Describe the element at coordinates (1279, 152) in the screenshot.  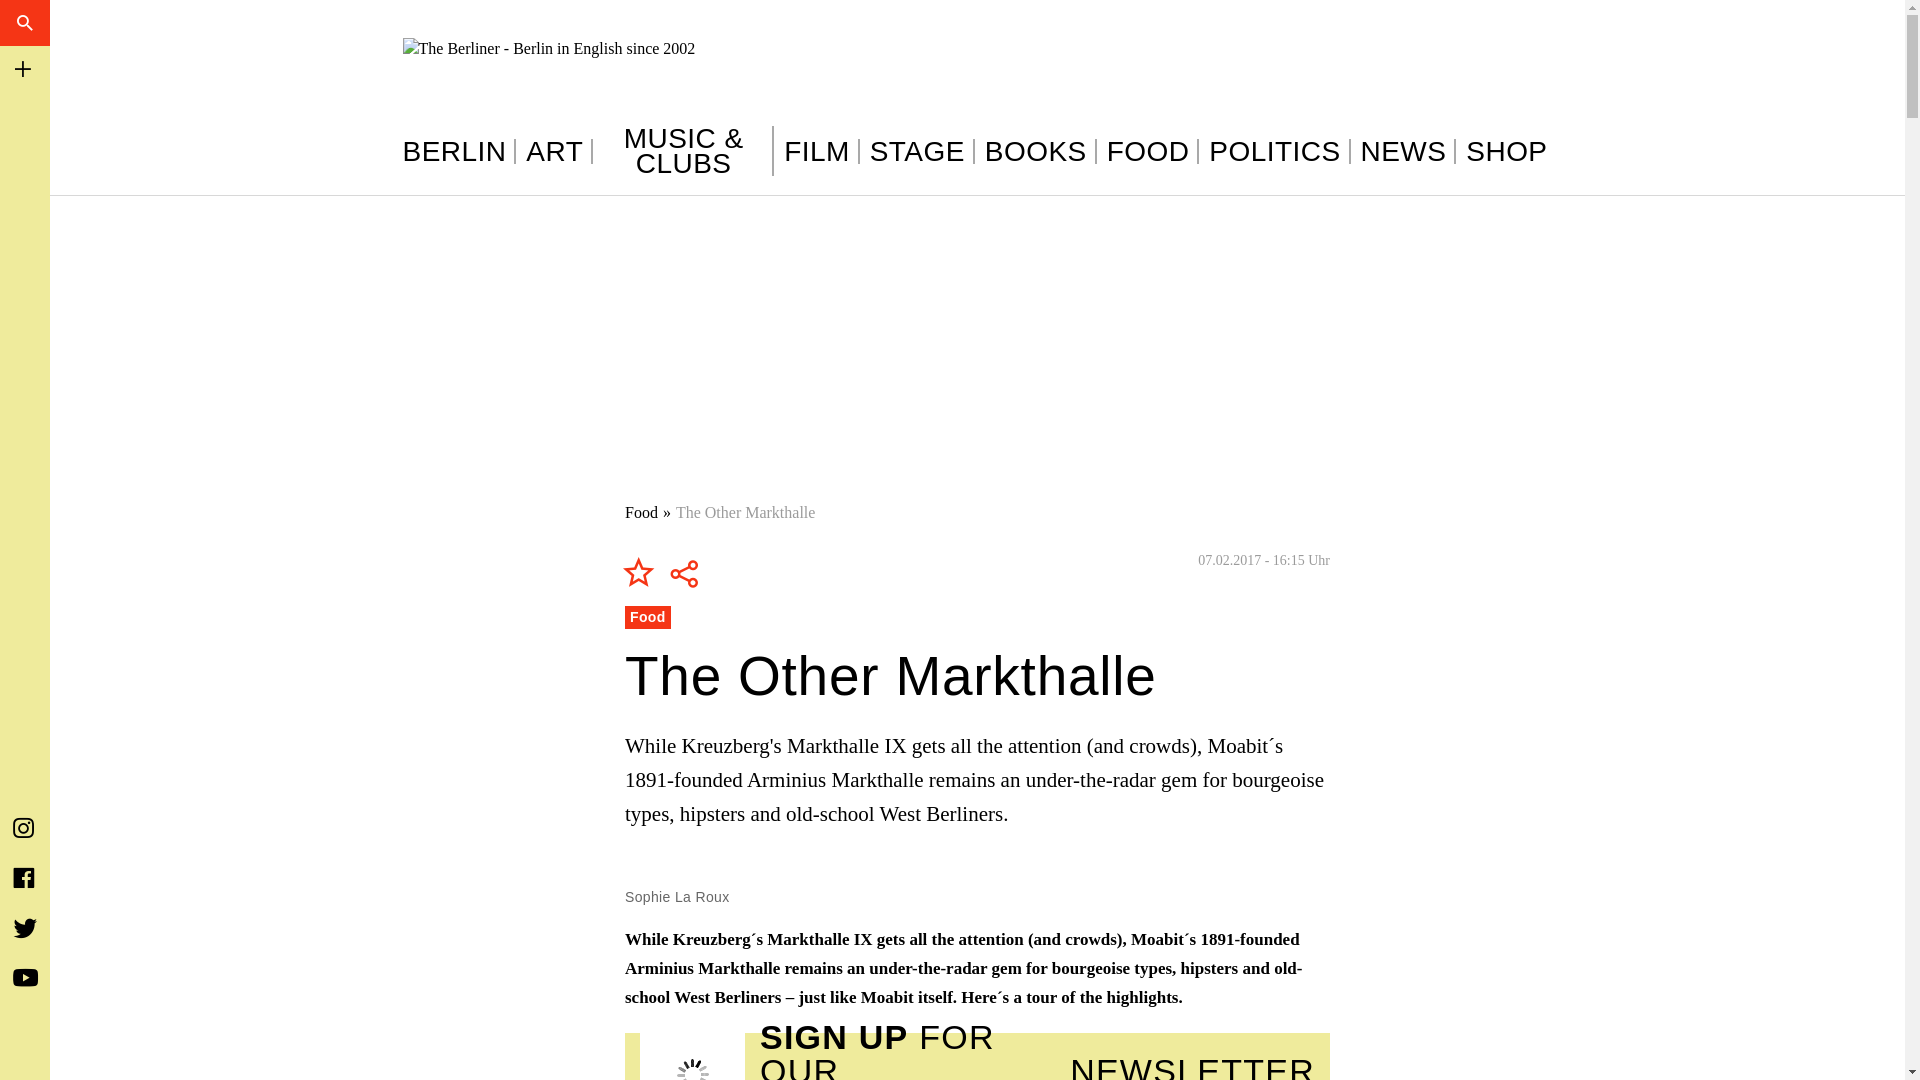
I see `POLITICS` at that location.